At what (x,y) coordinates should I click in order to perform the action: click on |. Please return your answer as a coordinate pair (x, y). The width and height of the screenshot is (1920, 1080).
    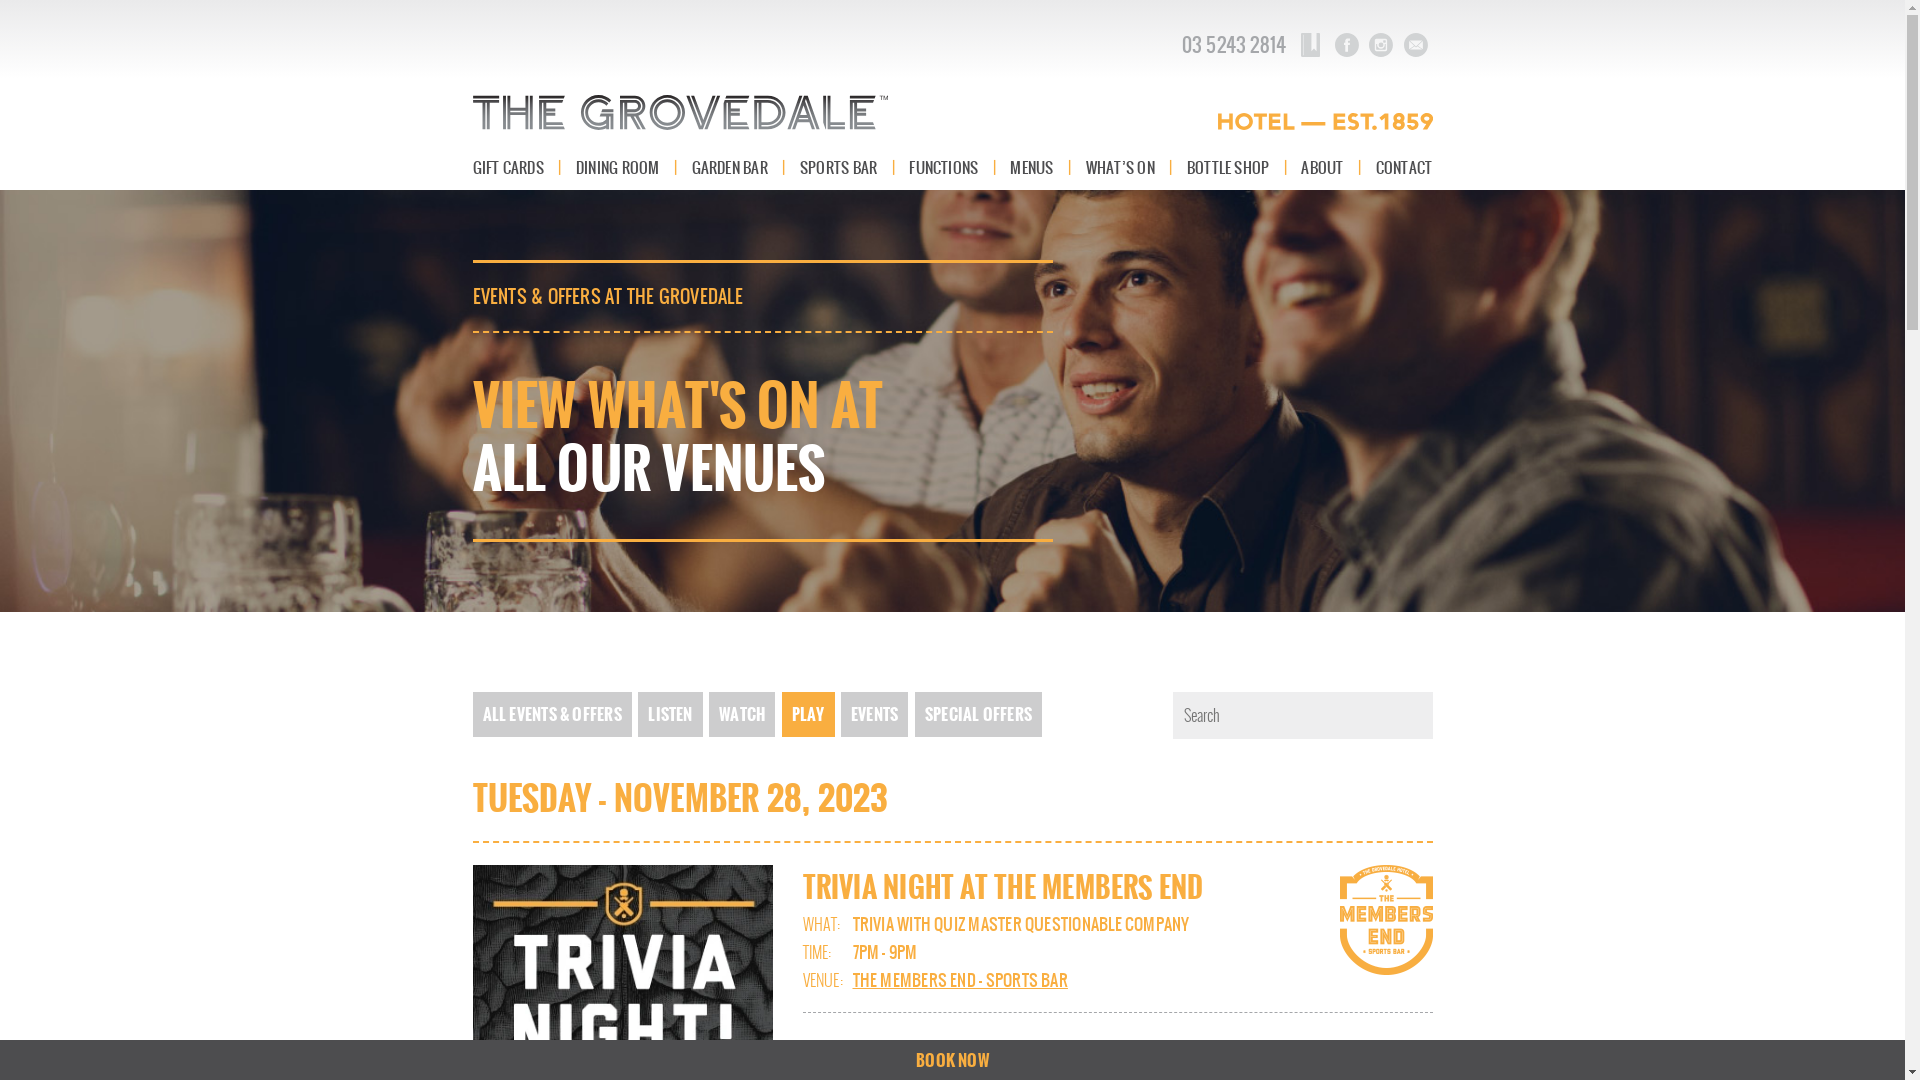
    Looking at the image, I should click on (1070, 168).